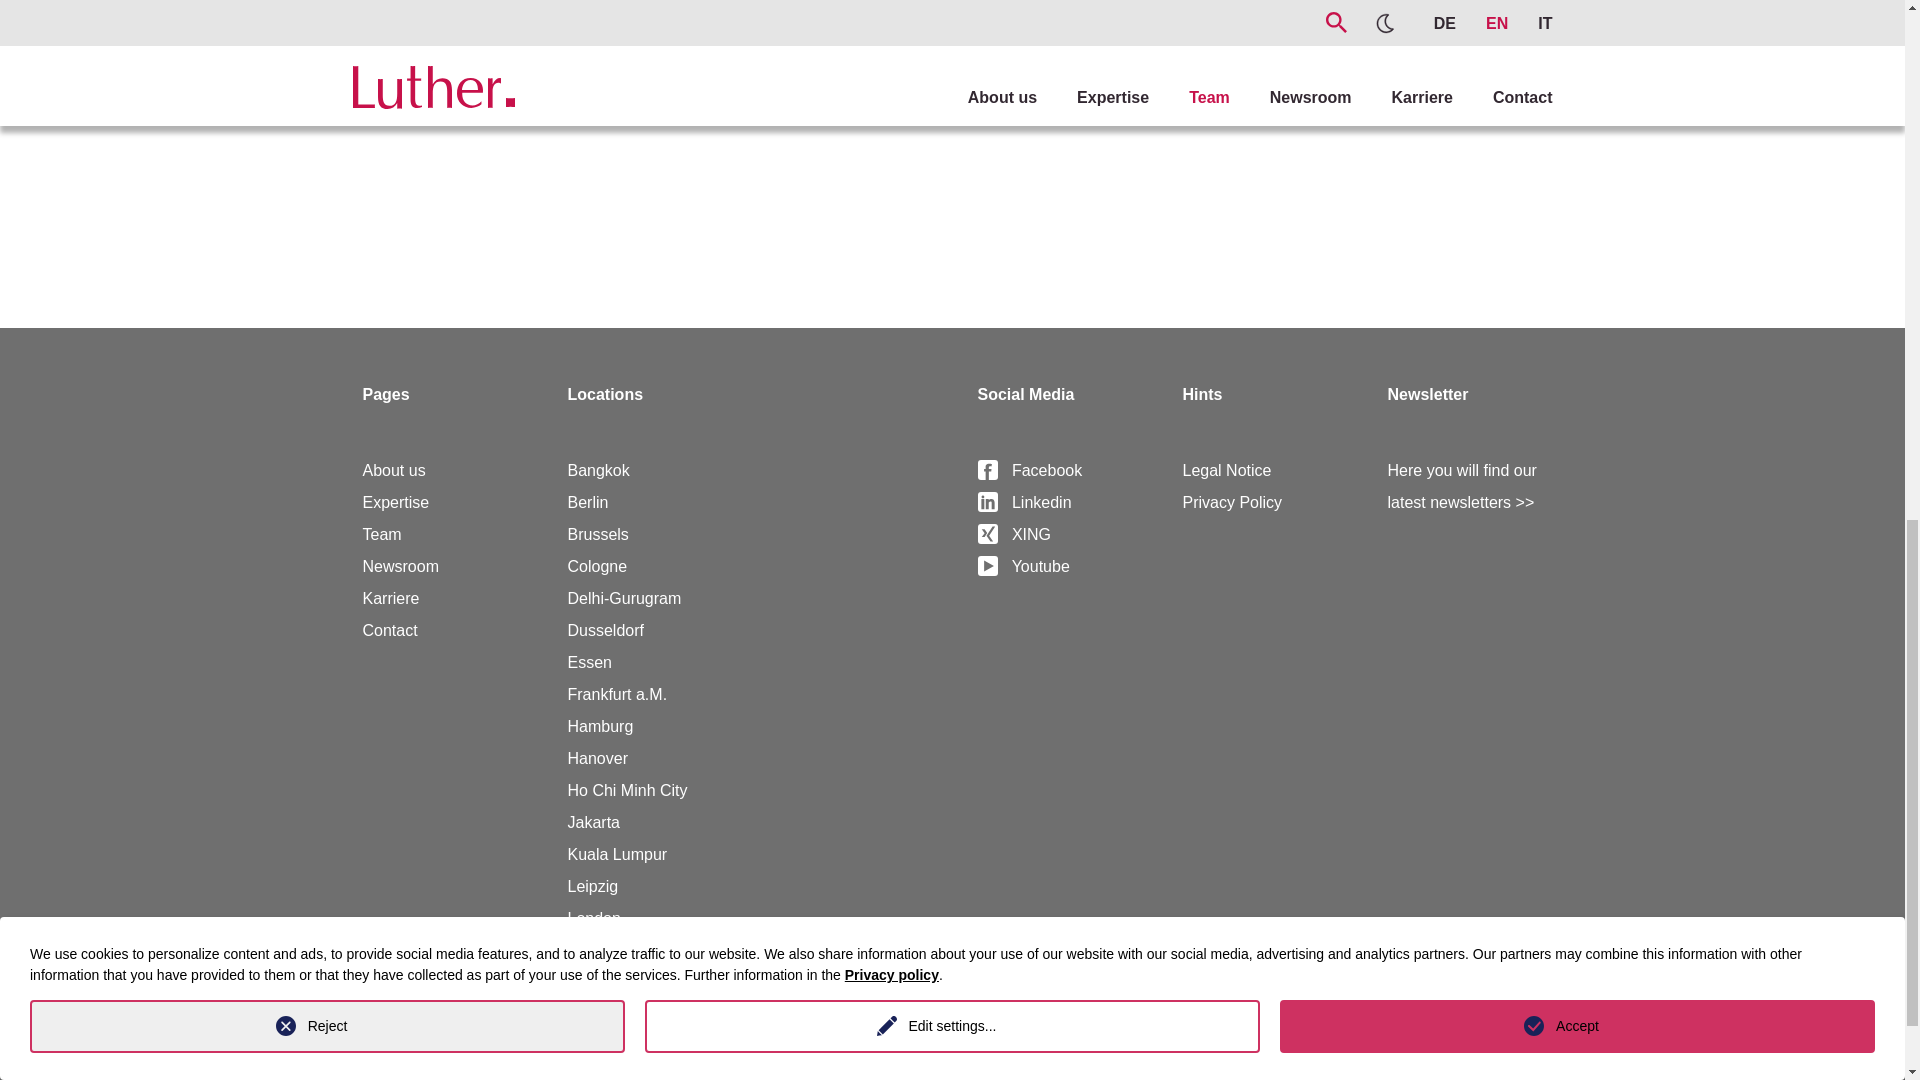 Image resolution: width=1920 pixels, height=1080 pixels. I want to click on Delhi-Gurugram, so click(624, 598).